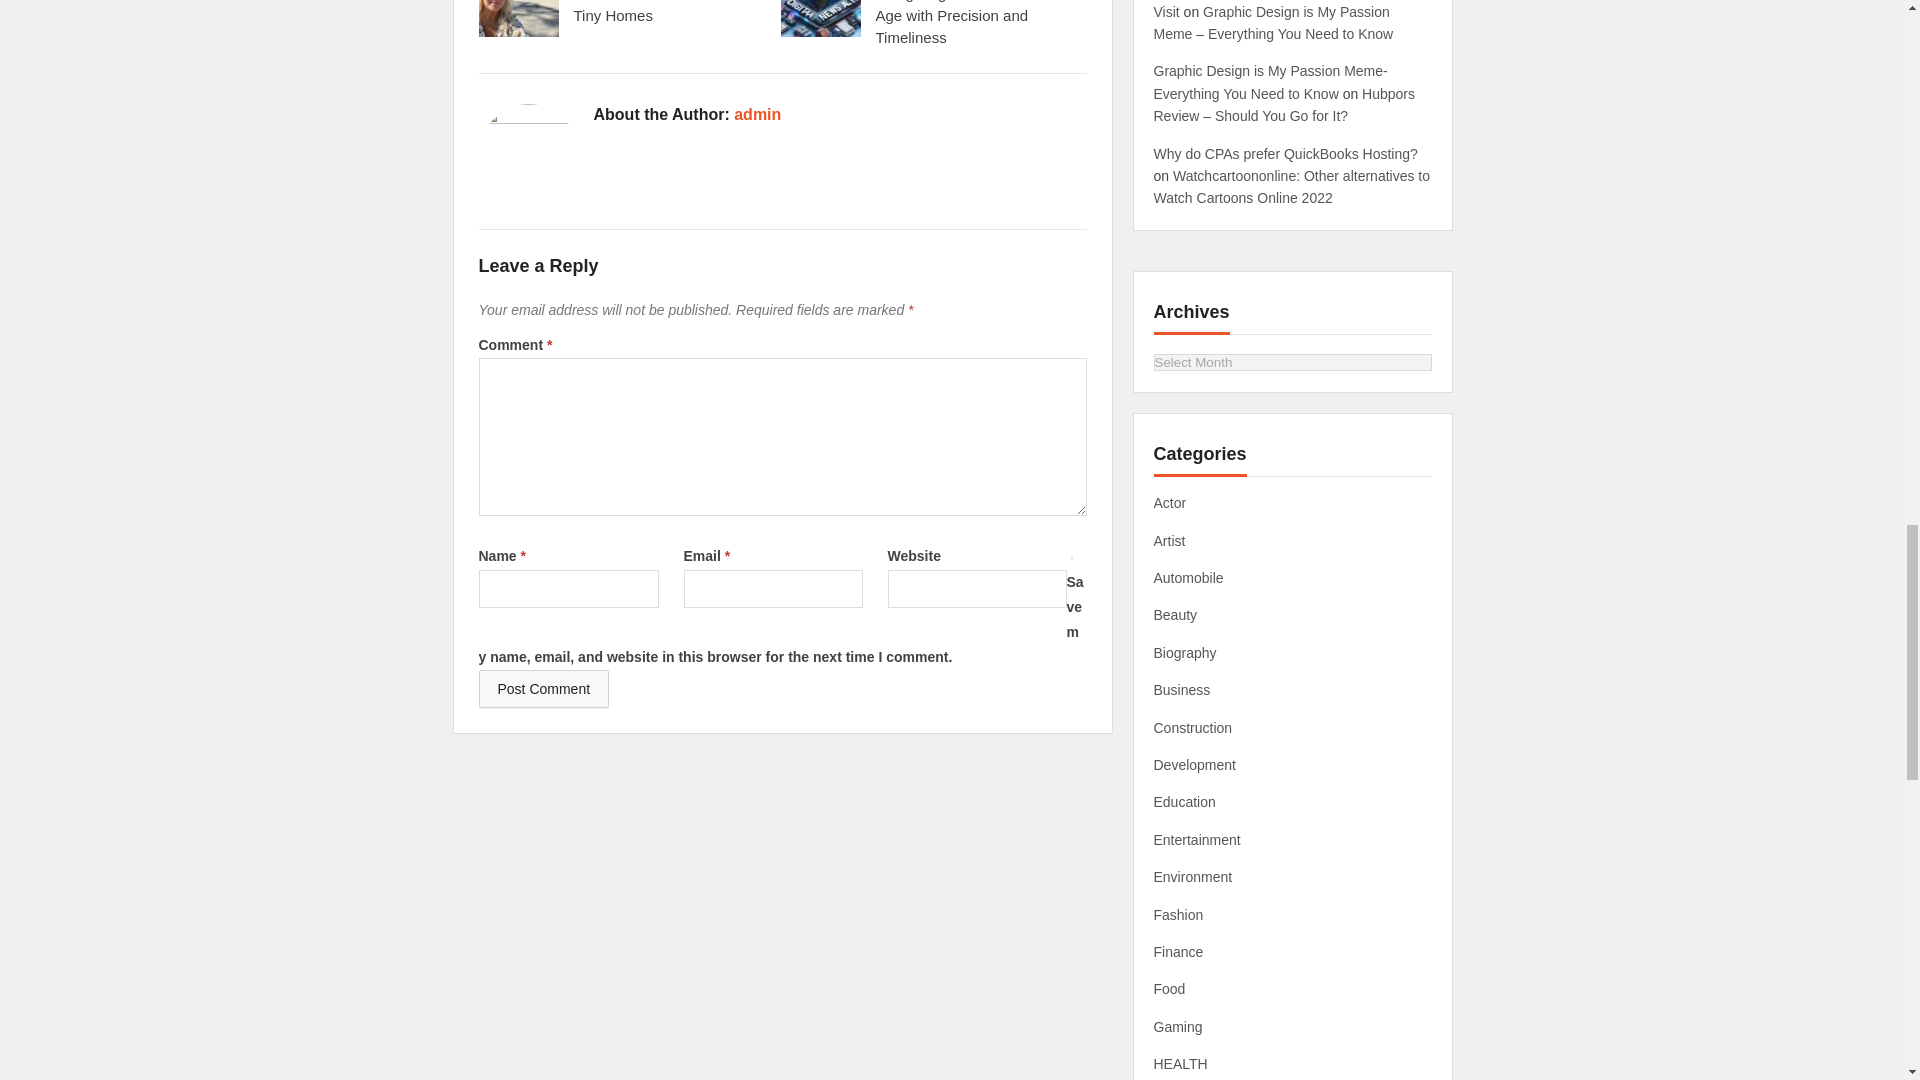  Describe the element at coordinates (543, 688) in the screenshot. I see `Post Comment` at that location.